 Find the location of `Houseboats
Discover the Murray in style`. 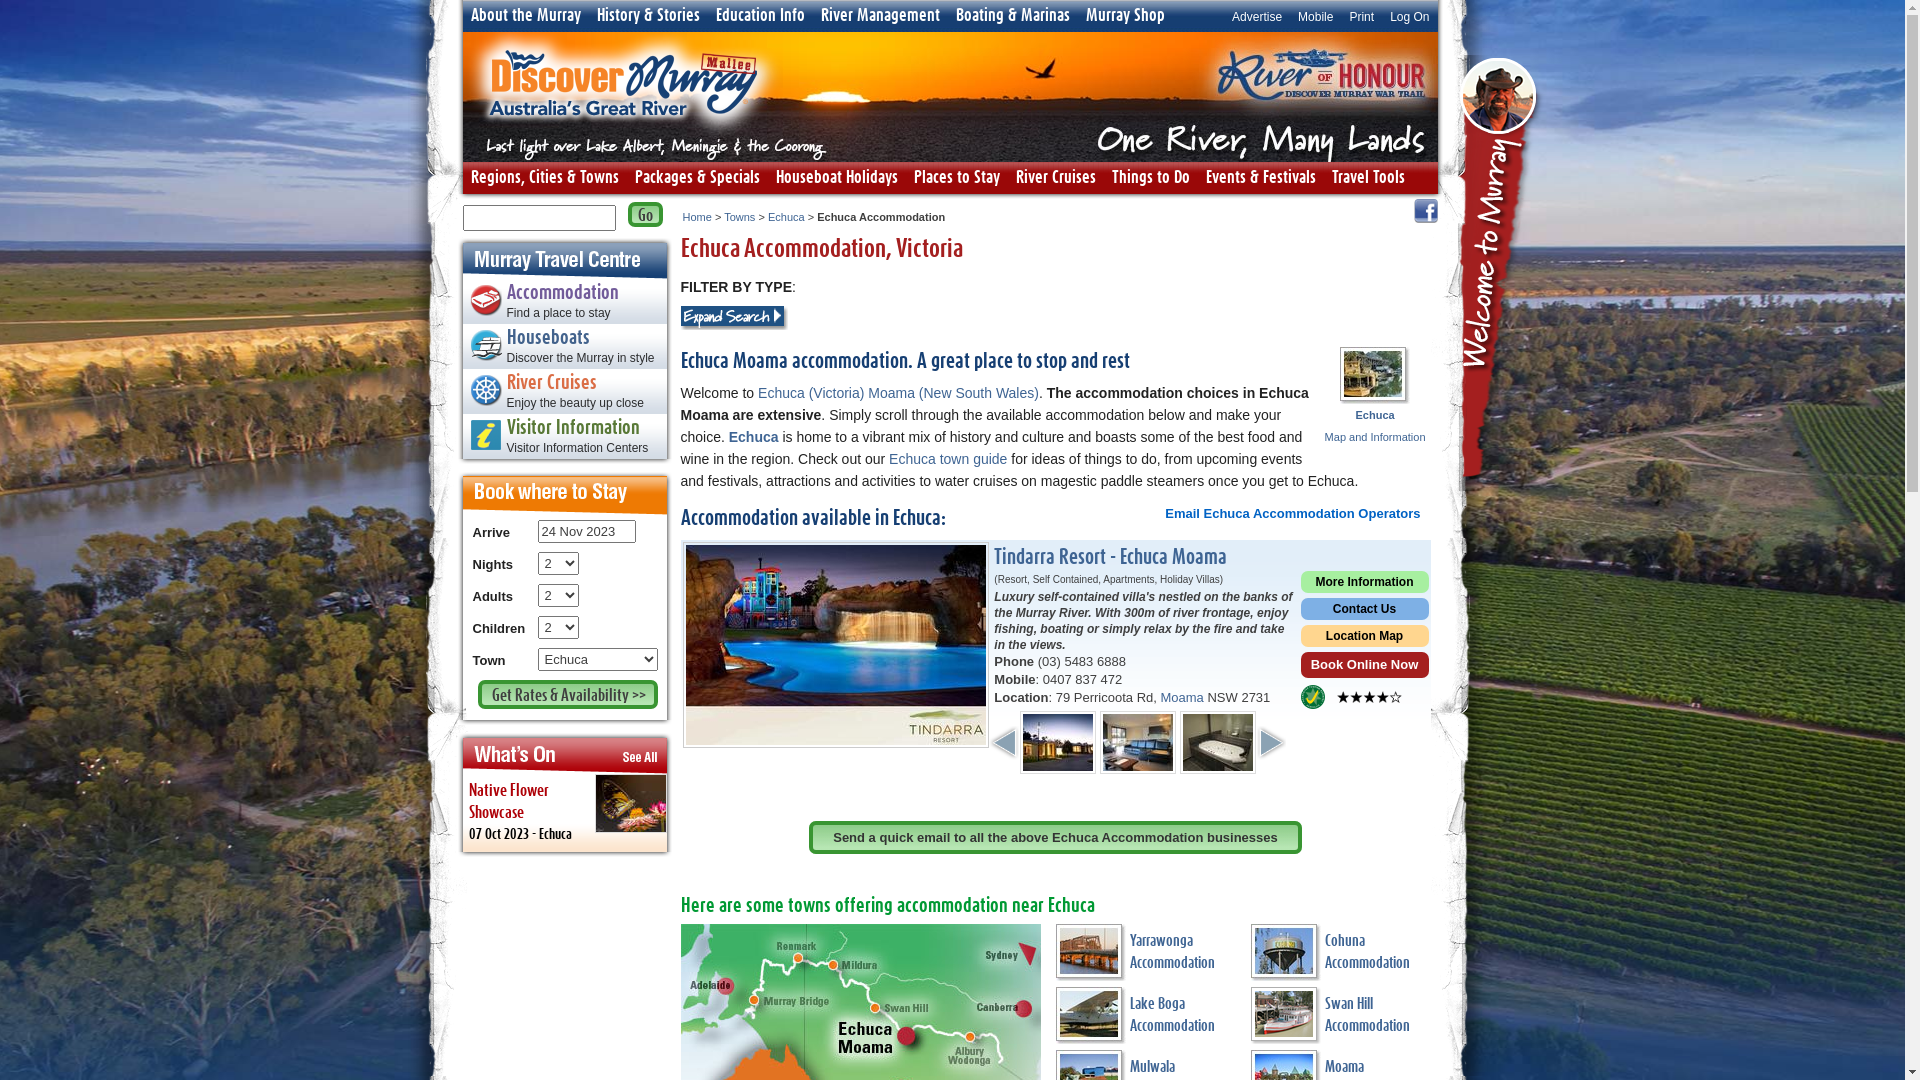

Houseboats
Discover the Murray in style is located at coordinates (564, 348).